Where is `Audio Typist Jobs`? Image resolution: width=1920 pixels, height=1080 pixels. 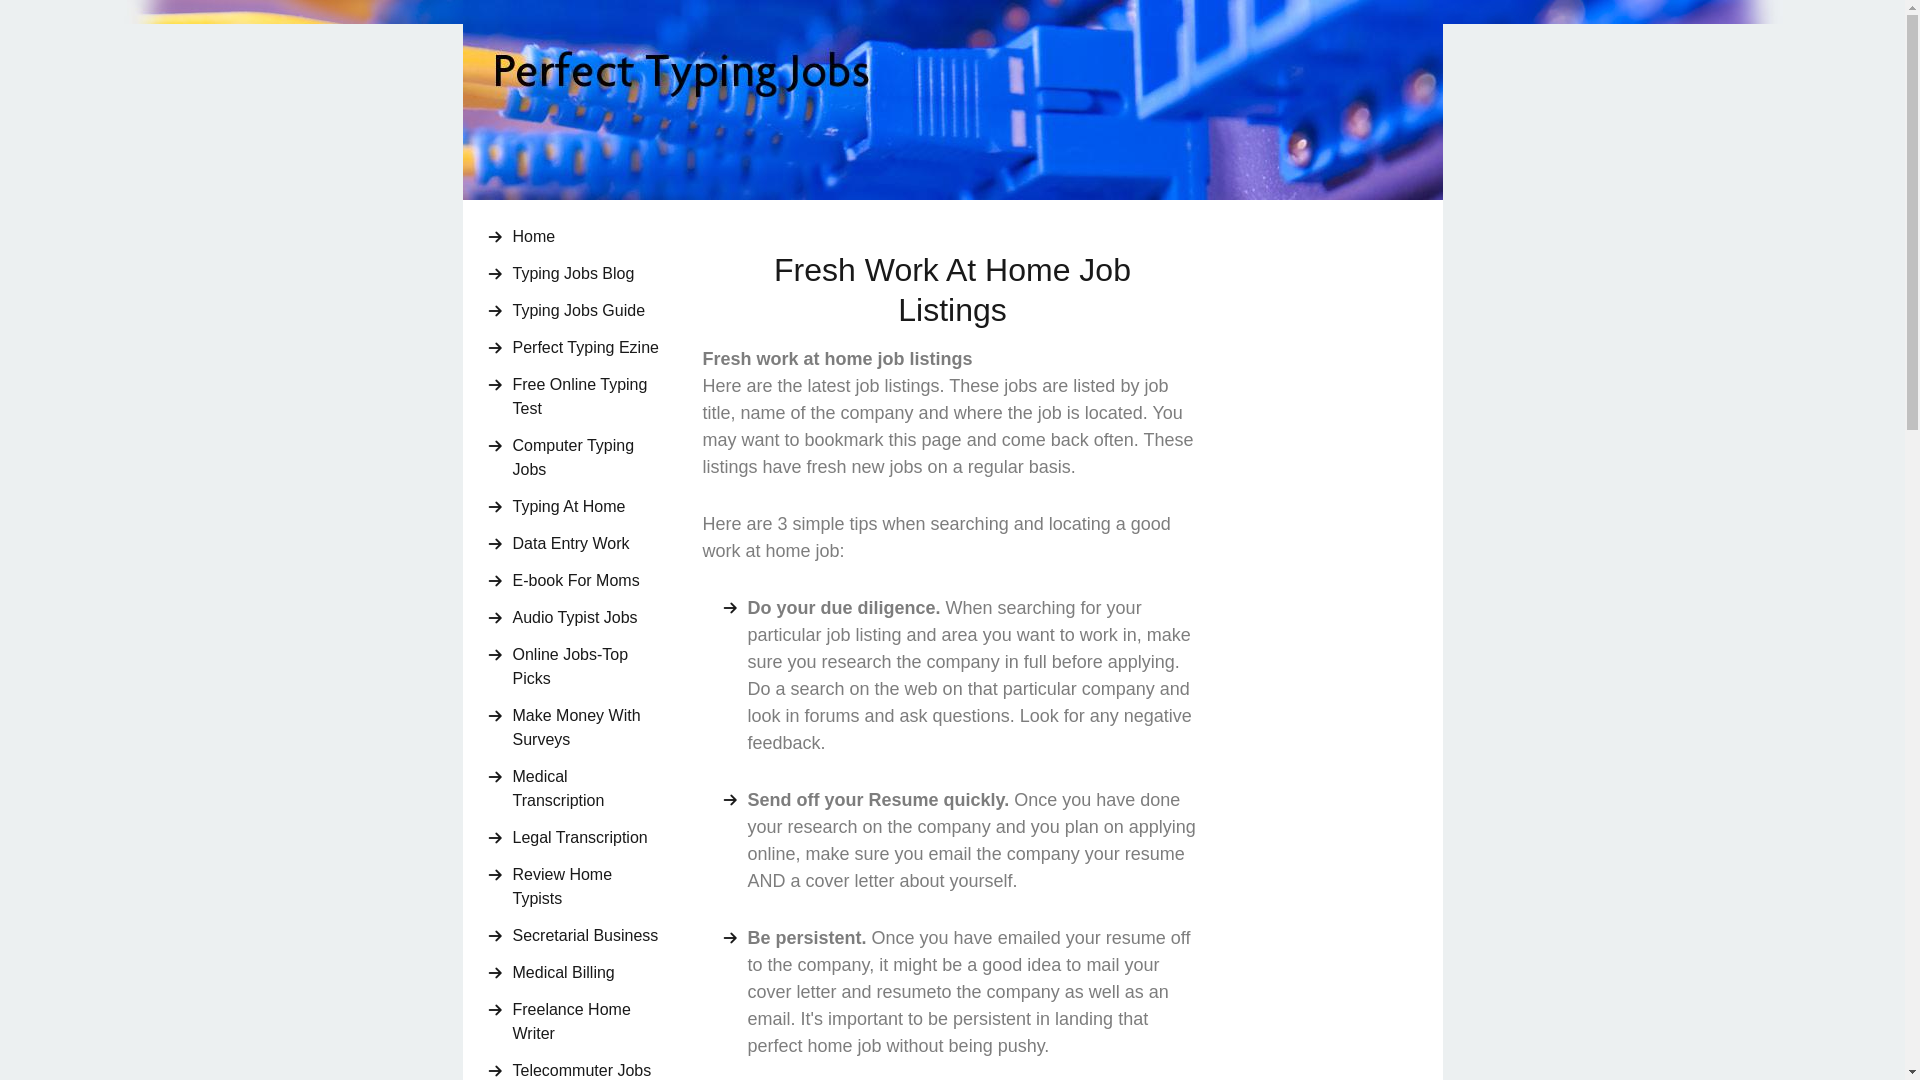
Audio Typist Jobs is located at coordinates (587, 618).